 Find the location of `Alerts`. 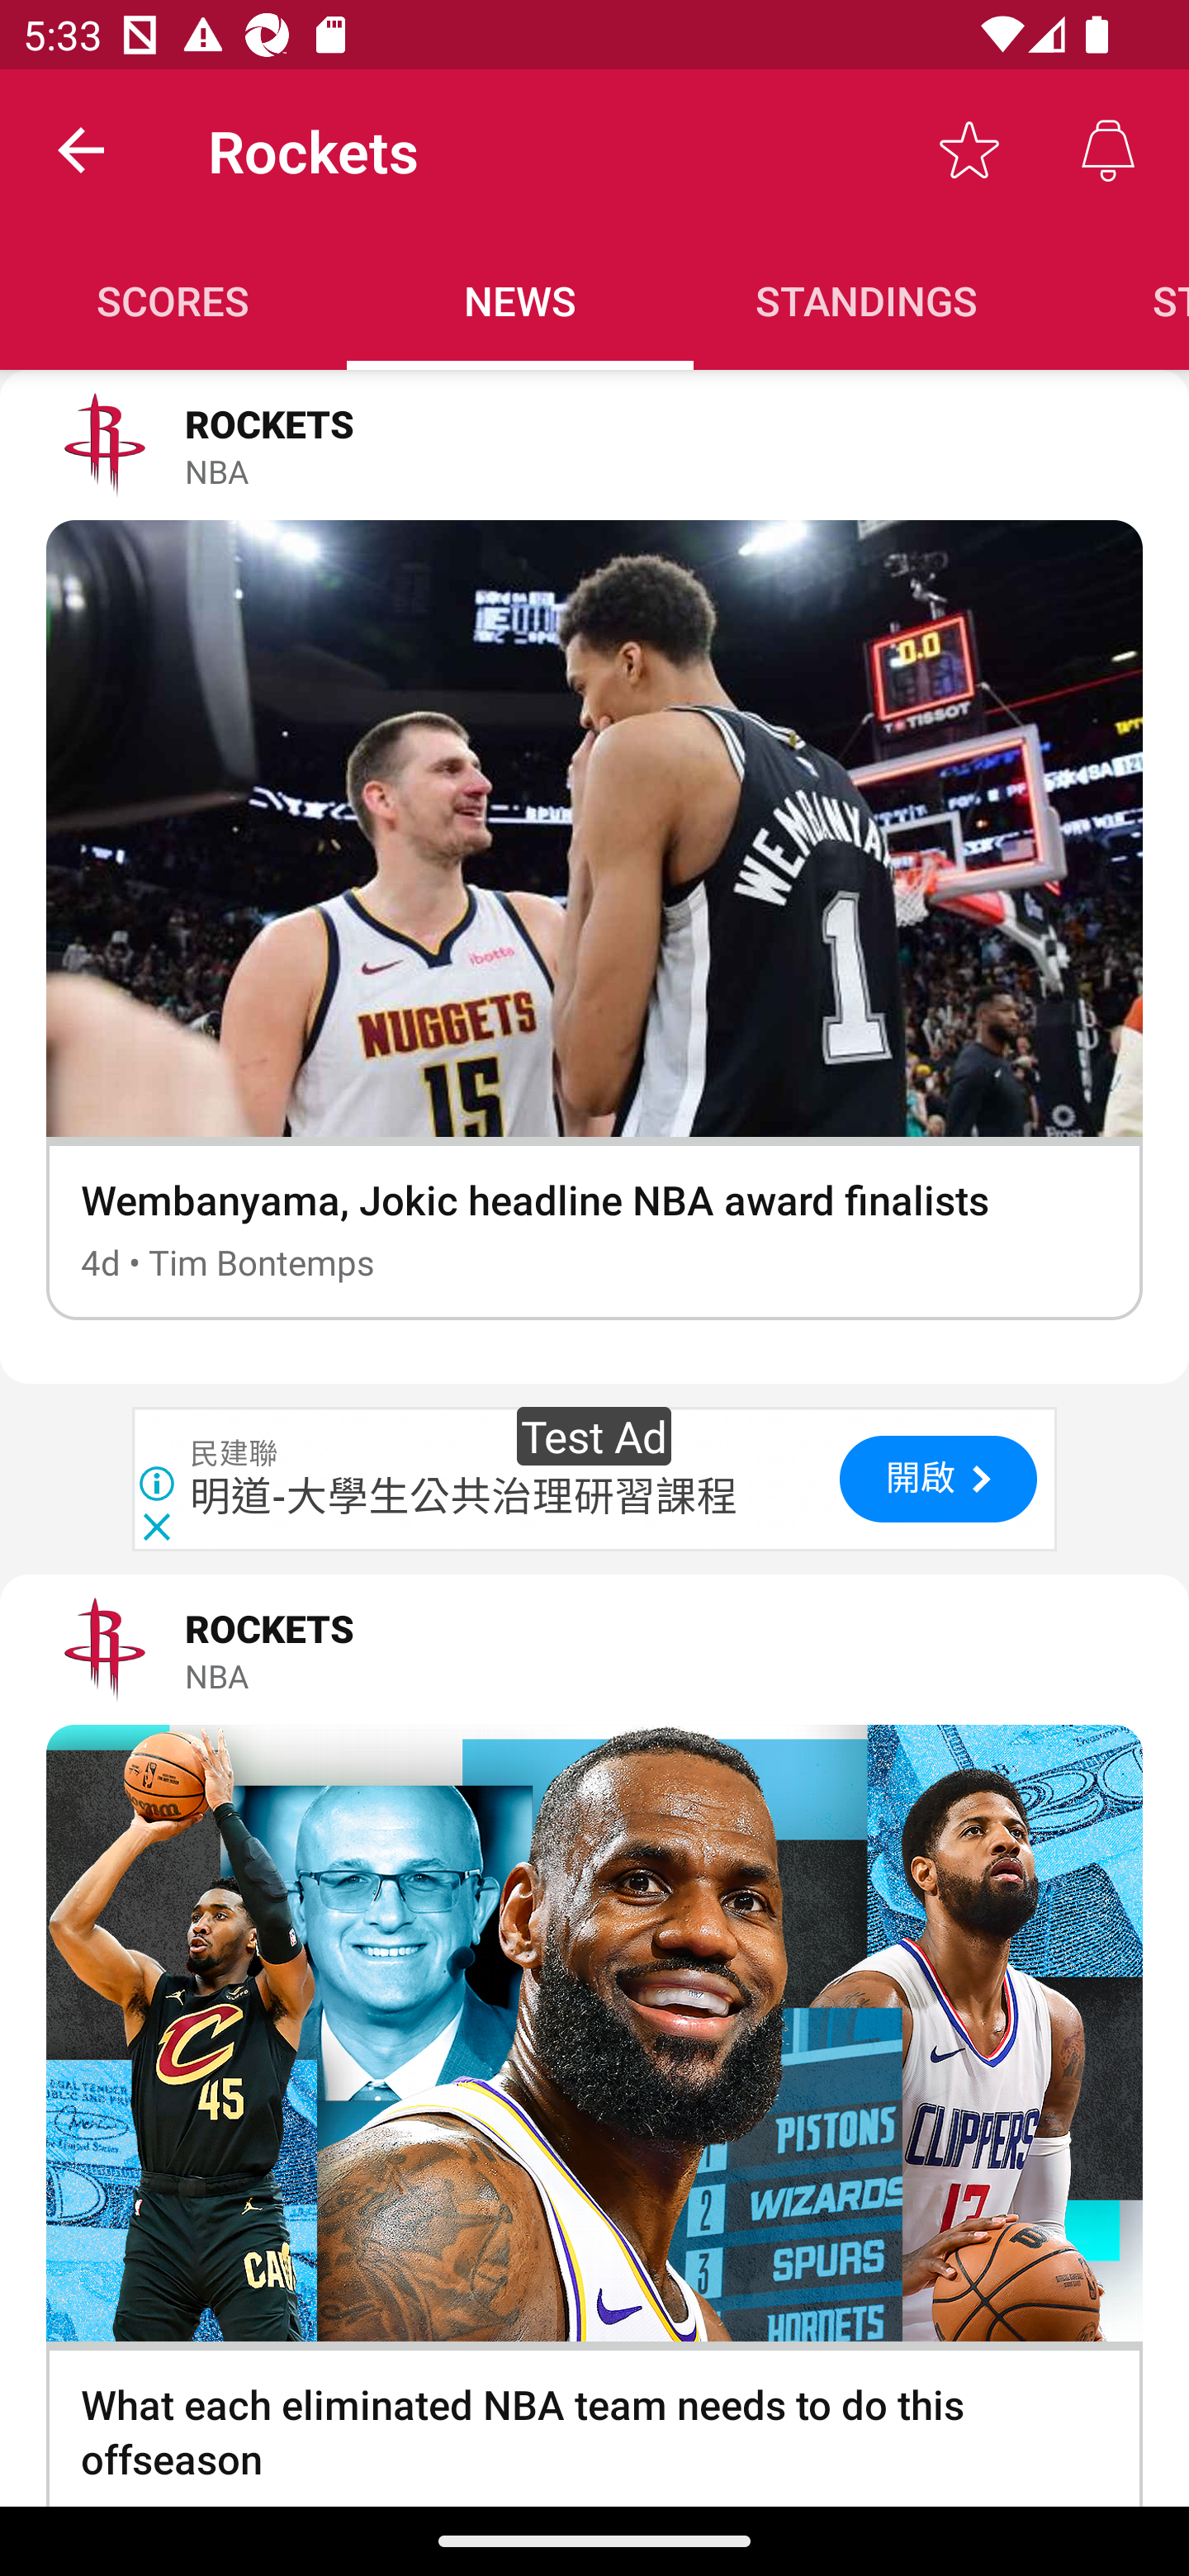

Alerts is located at coordinates (1108, 149).